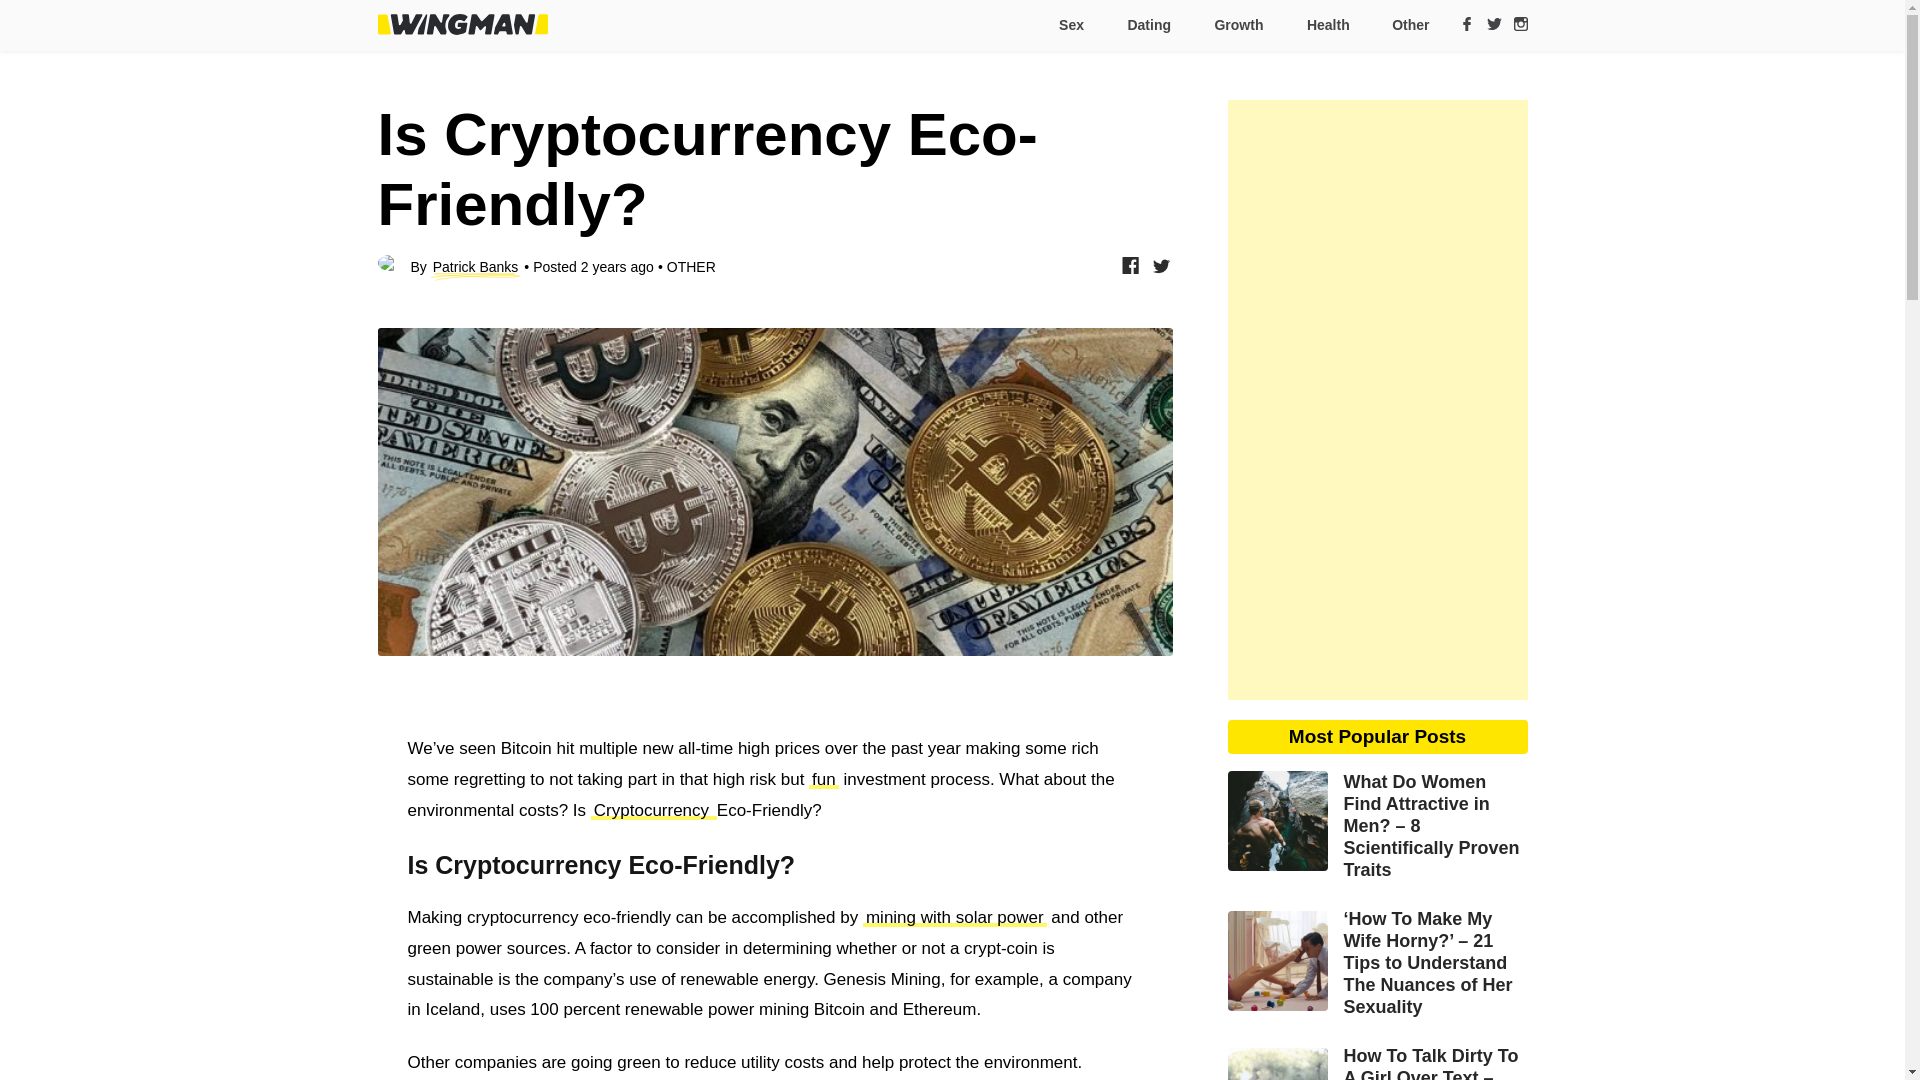 The image size is (1920, 1080). Describe the element at coordinates (654, 809) in the screenshot. I see `Cryptocurrency` at that location.